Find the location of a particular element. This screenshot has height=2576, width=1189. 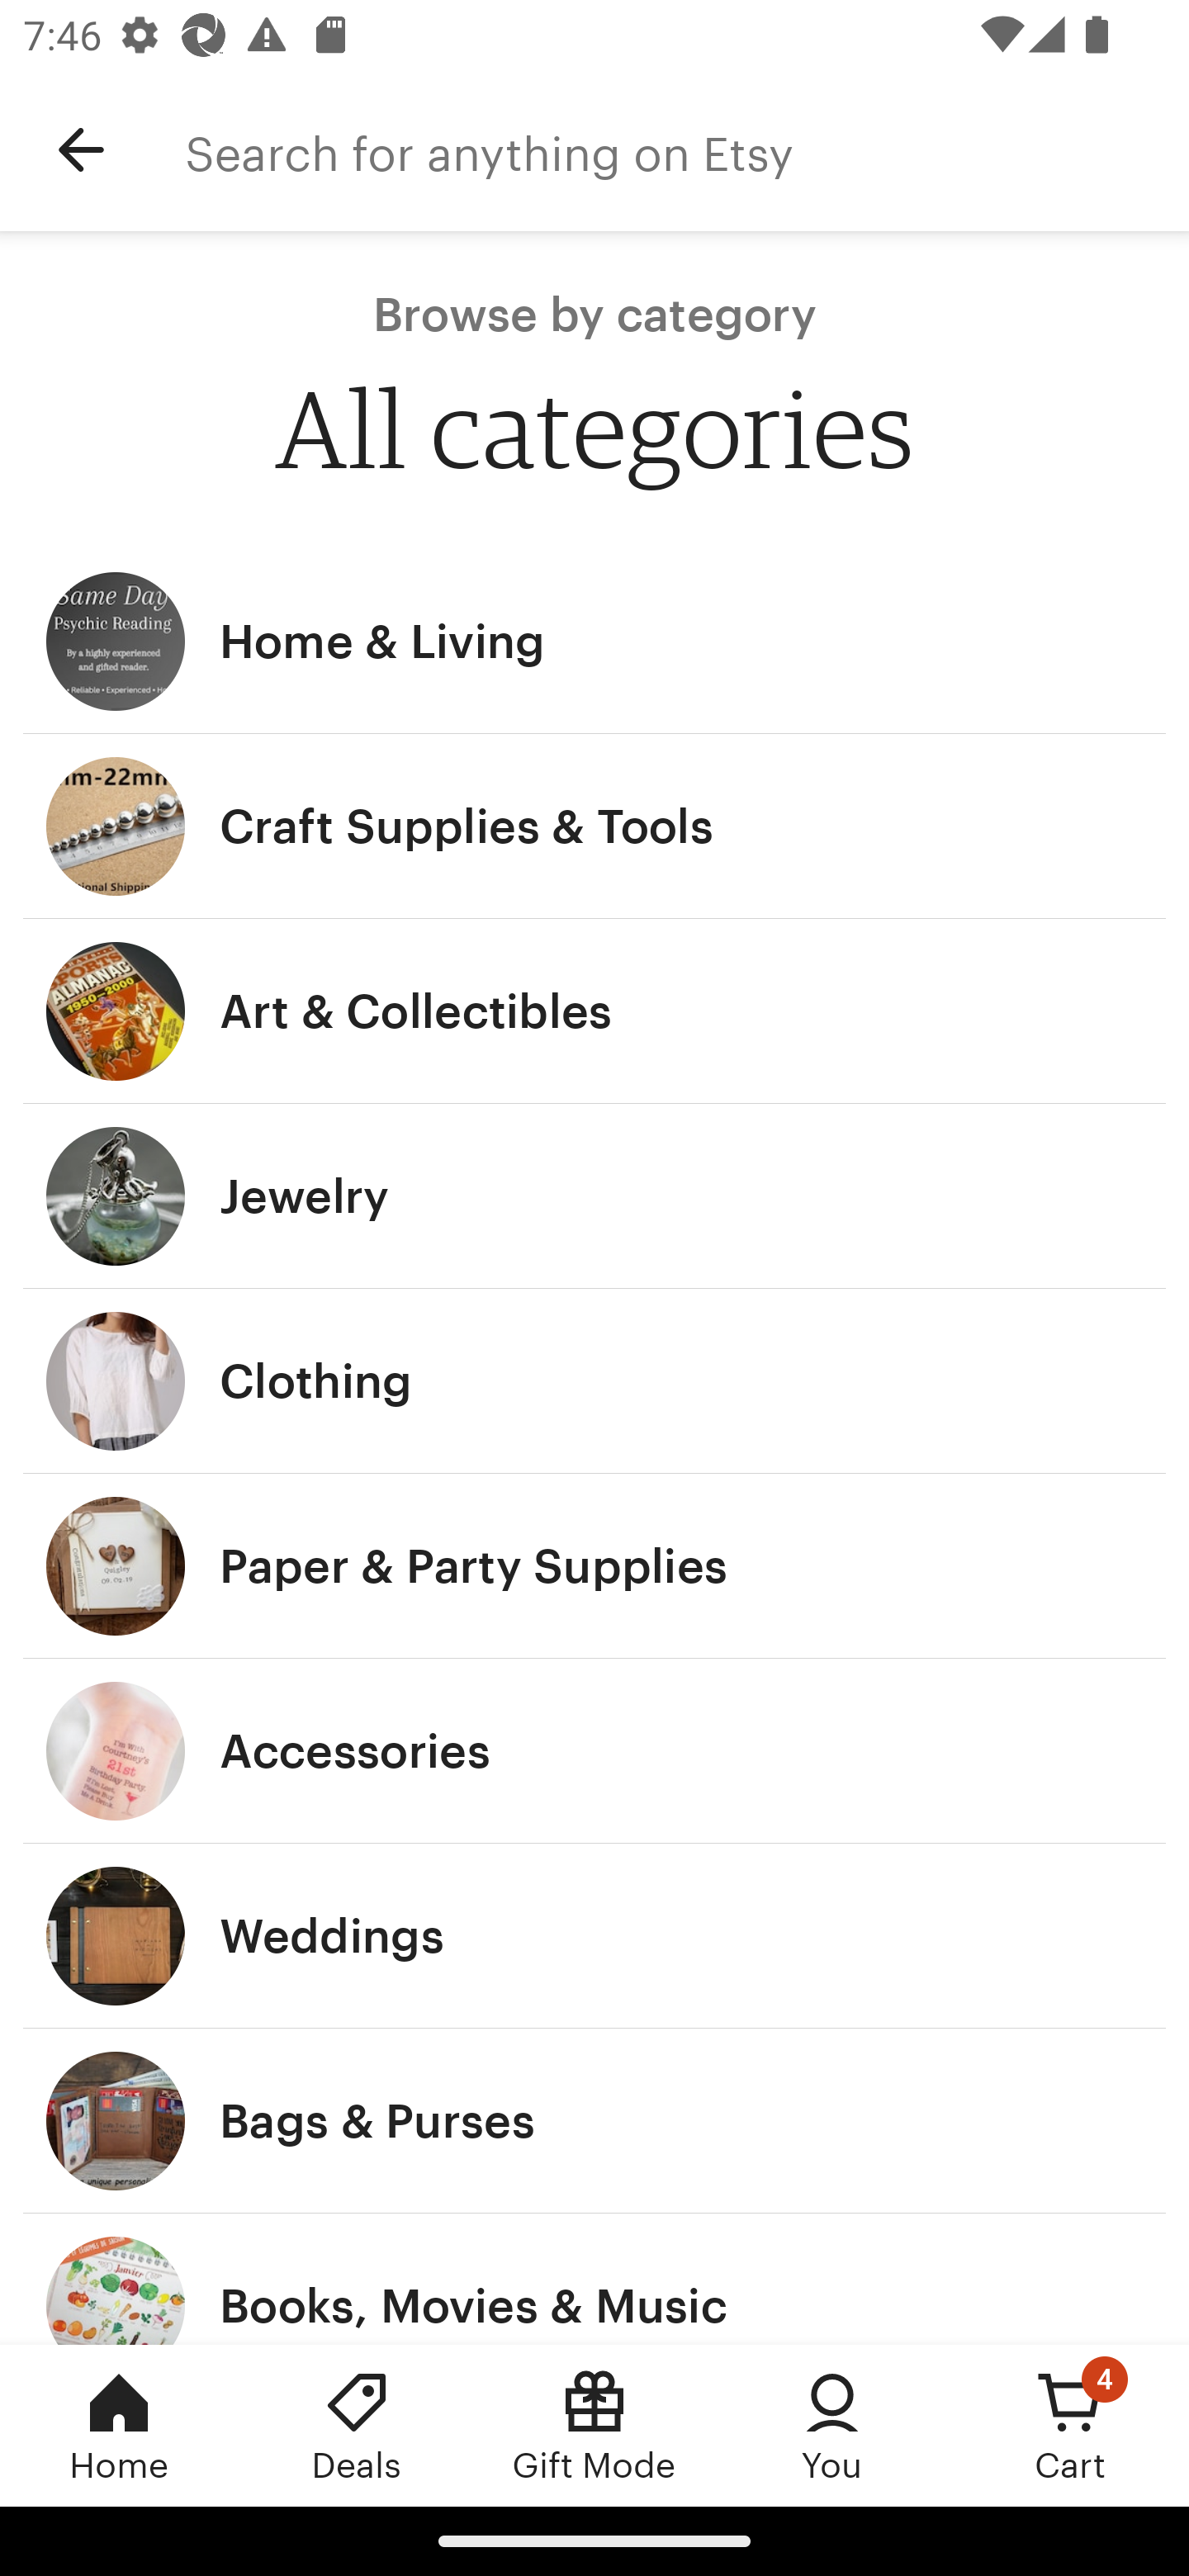

You is located at coordinates (832, 2425).